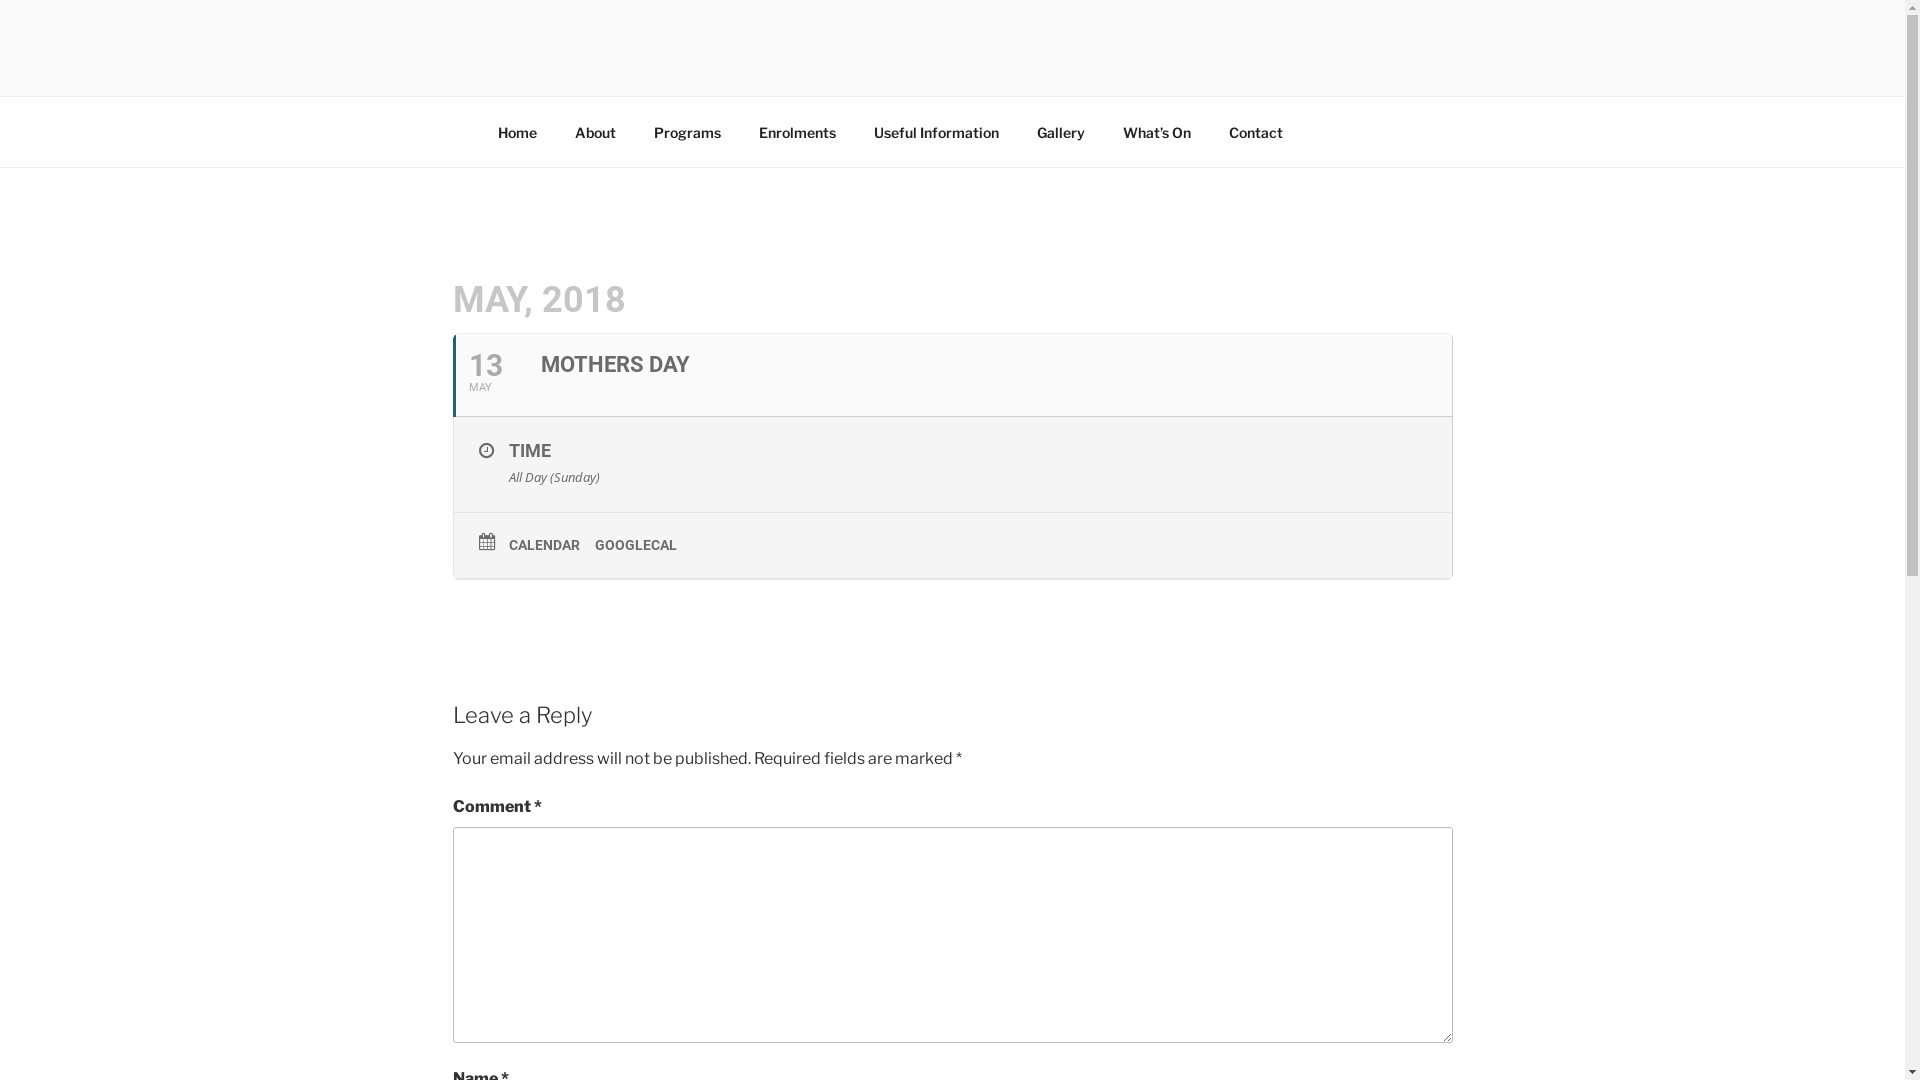 This screenshot has width=1920, height=1080. What do you see at coordinates (760, 70) in the screenshot?
I see `WHITTLESEA PRECHOOL` at bounding box center [760, 70].